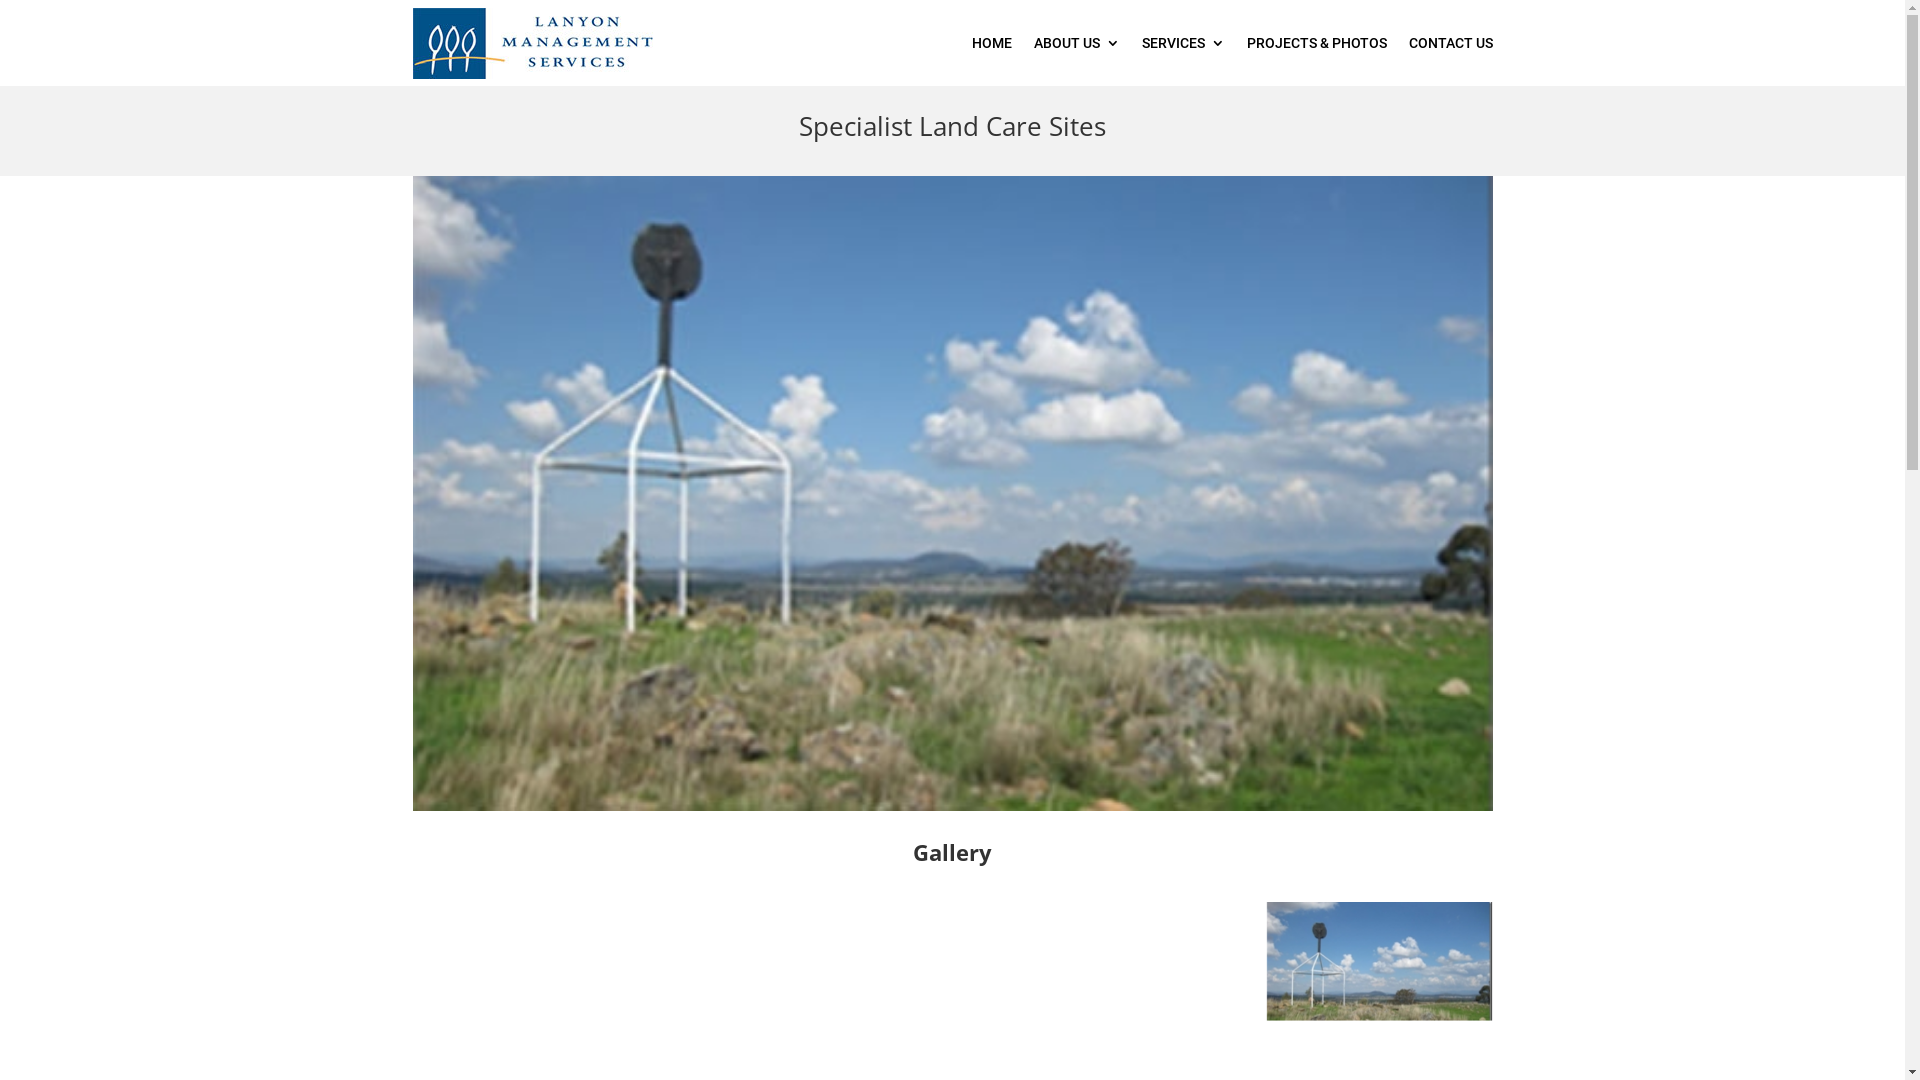  What do you see at coordinates (992, 43) in the screenshot?
I see `HOME` at bounding box center [992, 43].